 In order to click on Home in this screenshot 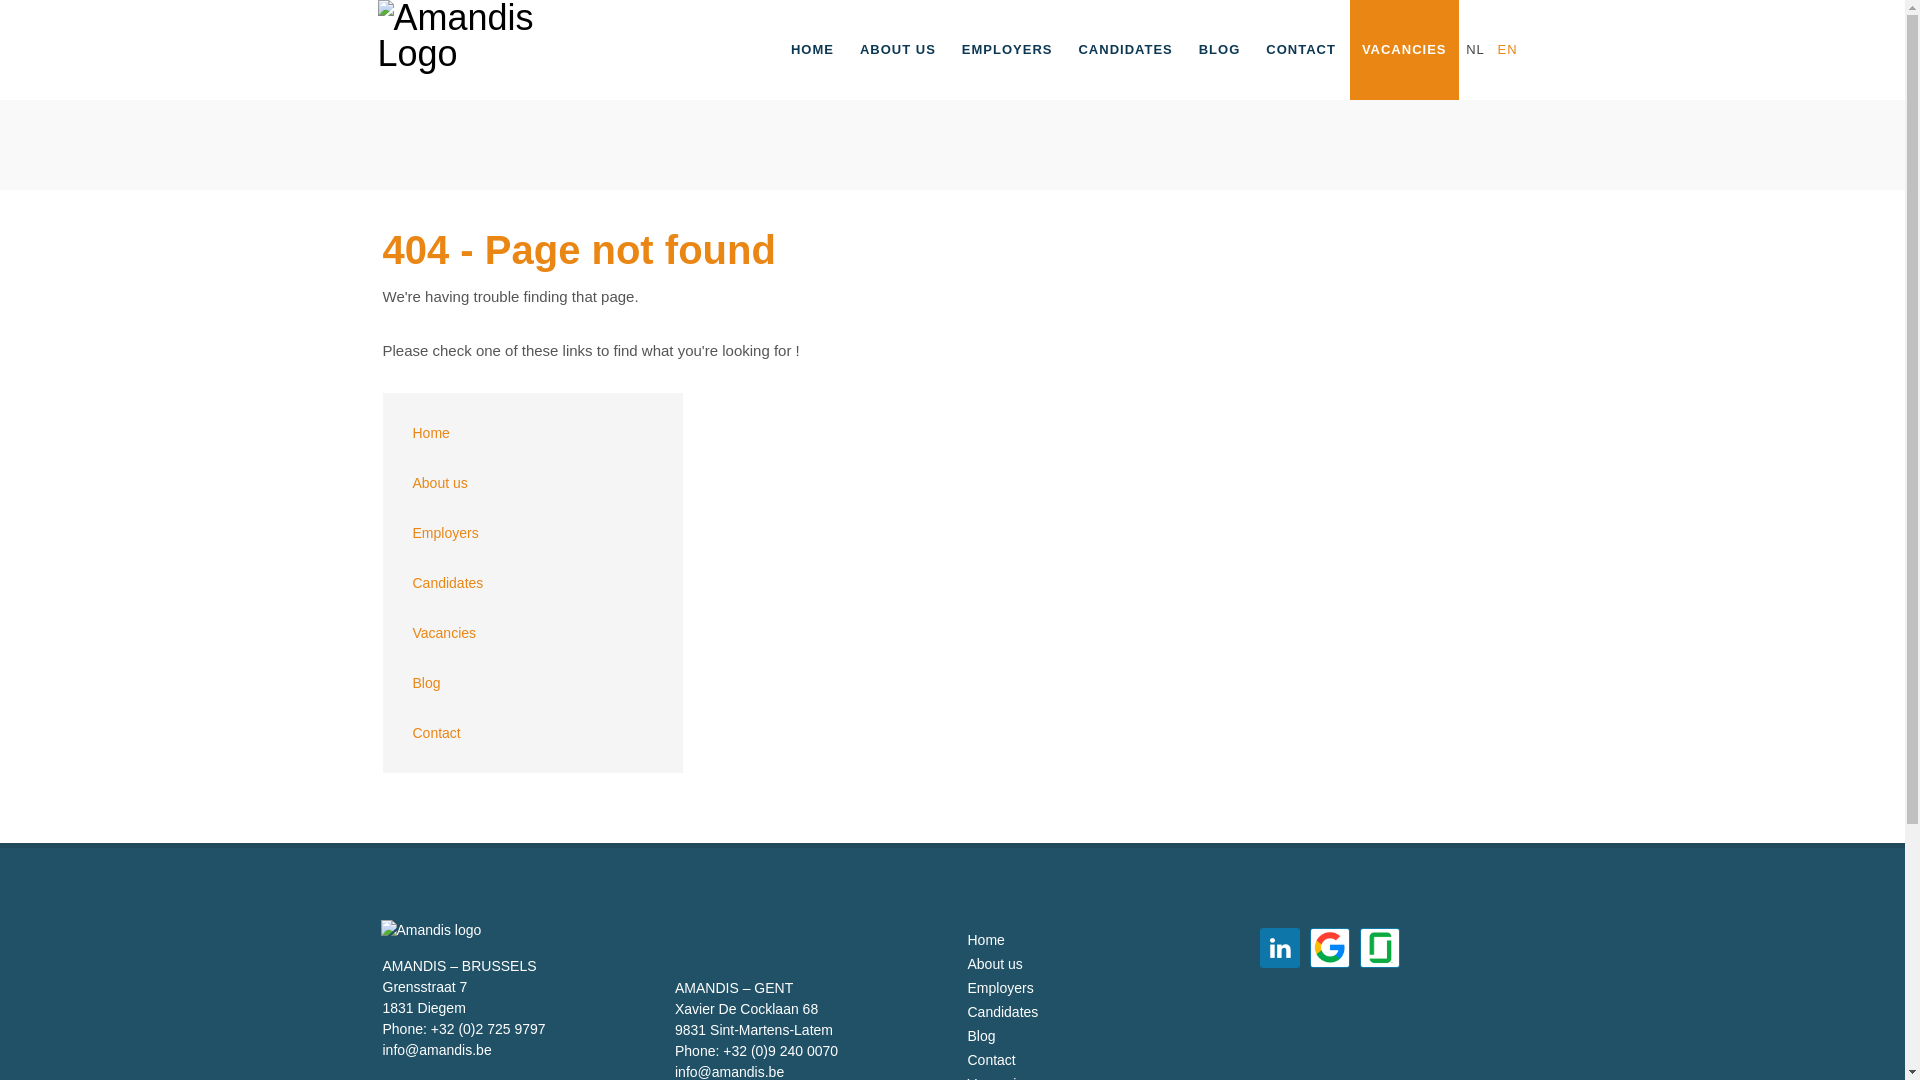, I will do `click(533, 433)`.